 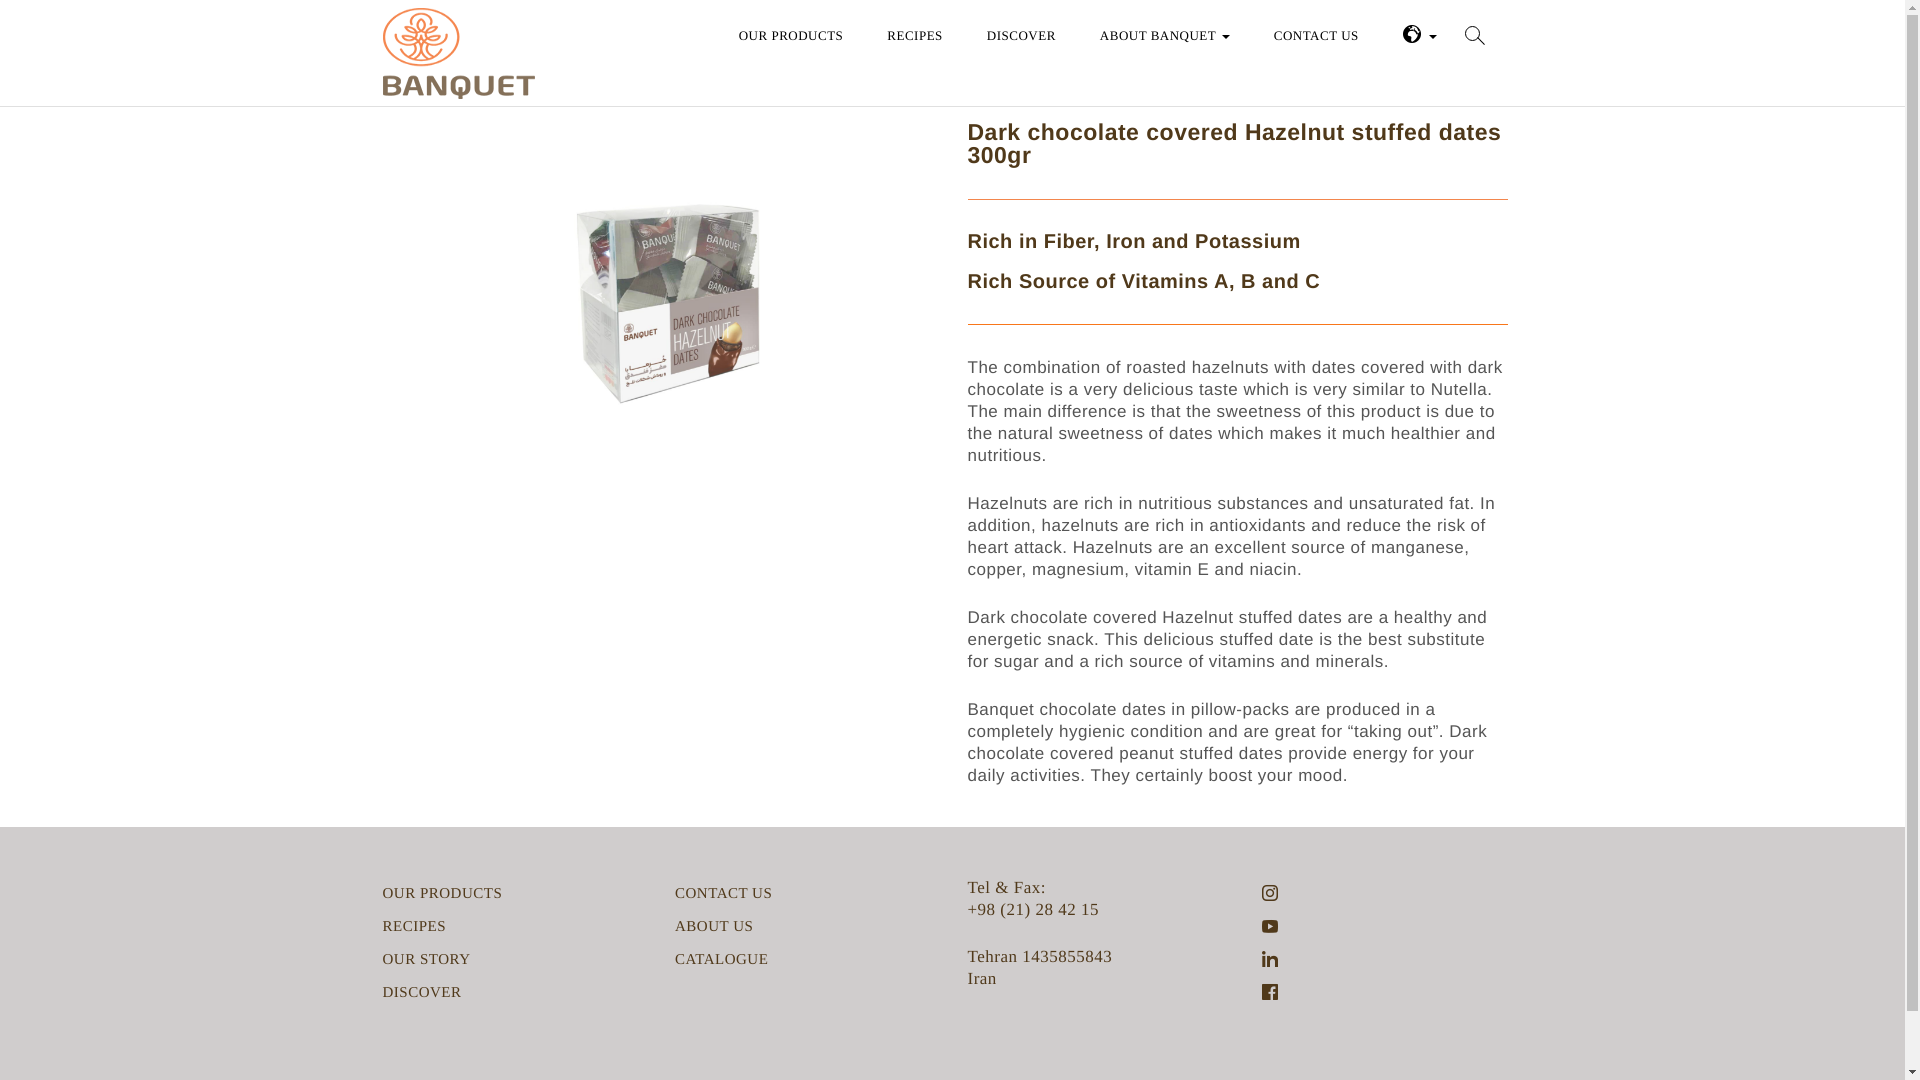 I want to click on OUR STORY, so click(x=426, y=960).